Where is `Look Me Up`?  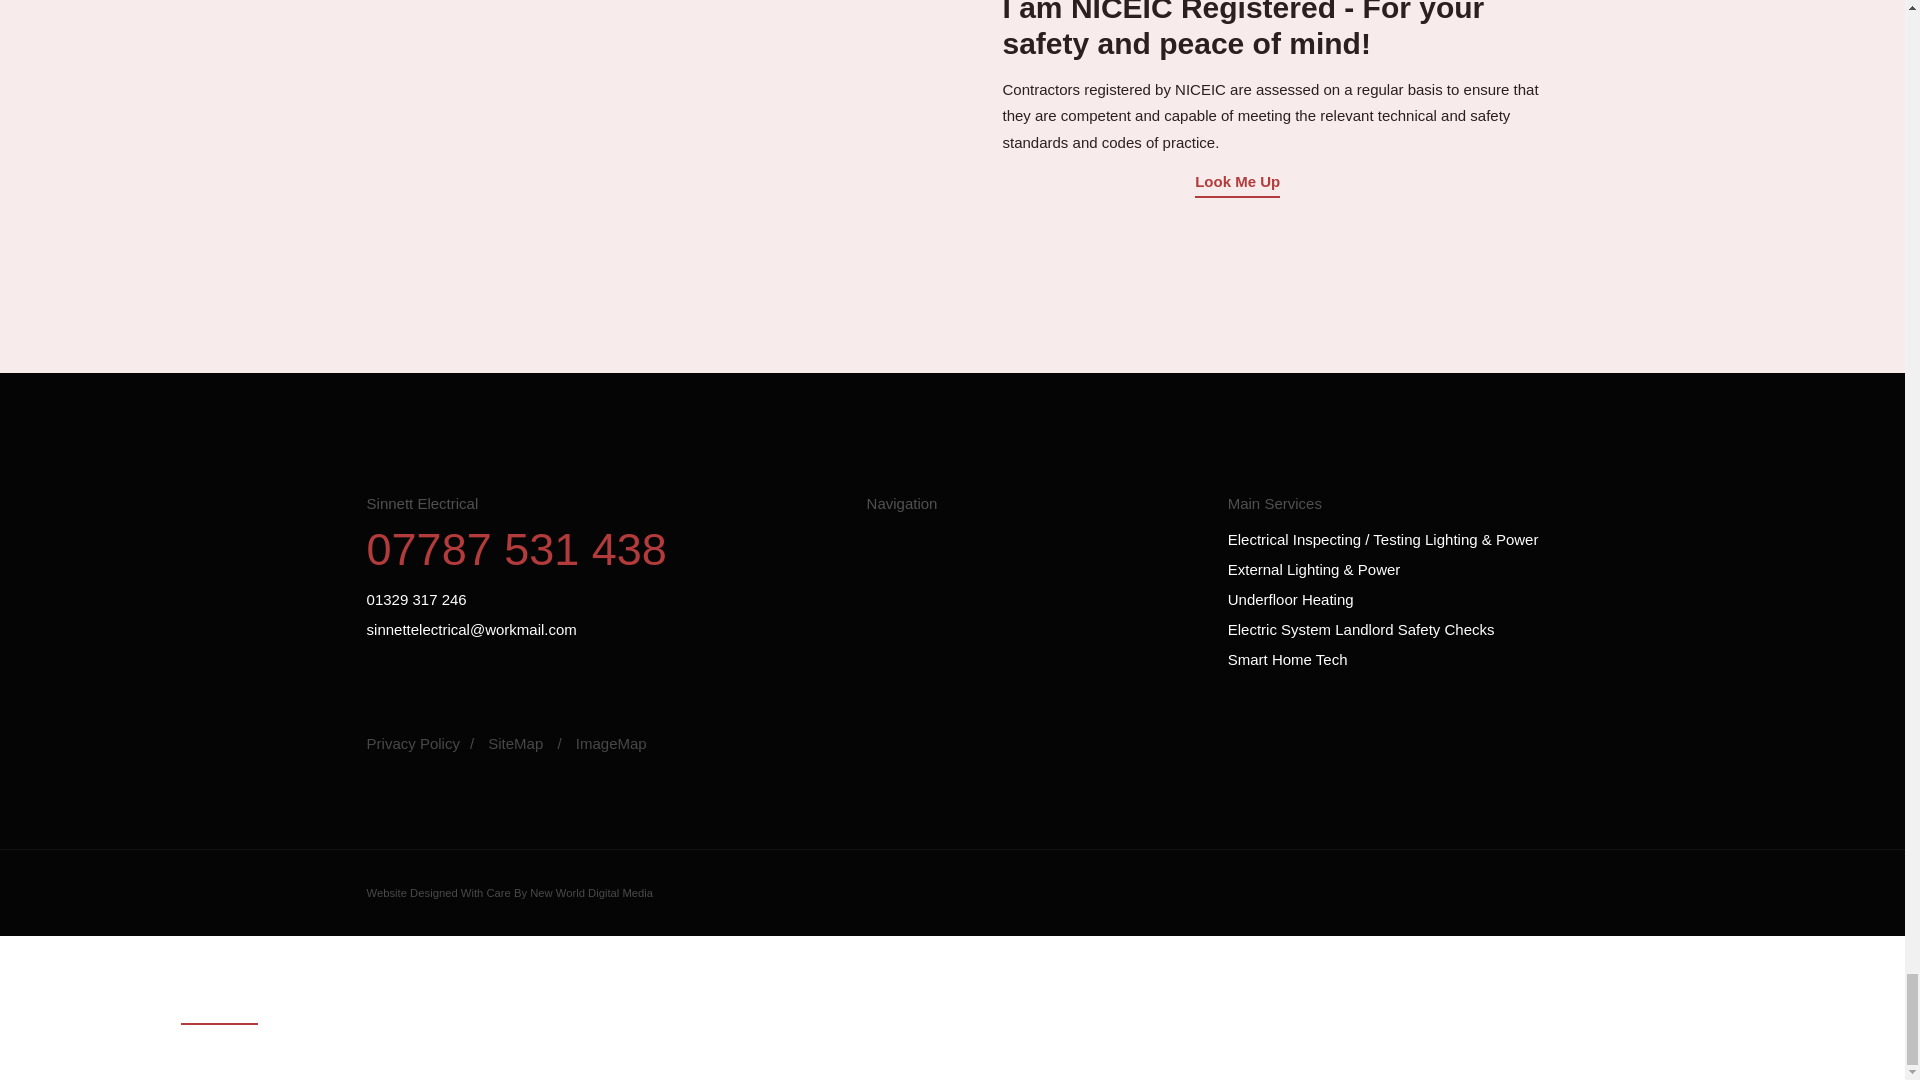 Look Me Up is located at coordinates (1237, 181).